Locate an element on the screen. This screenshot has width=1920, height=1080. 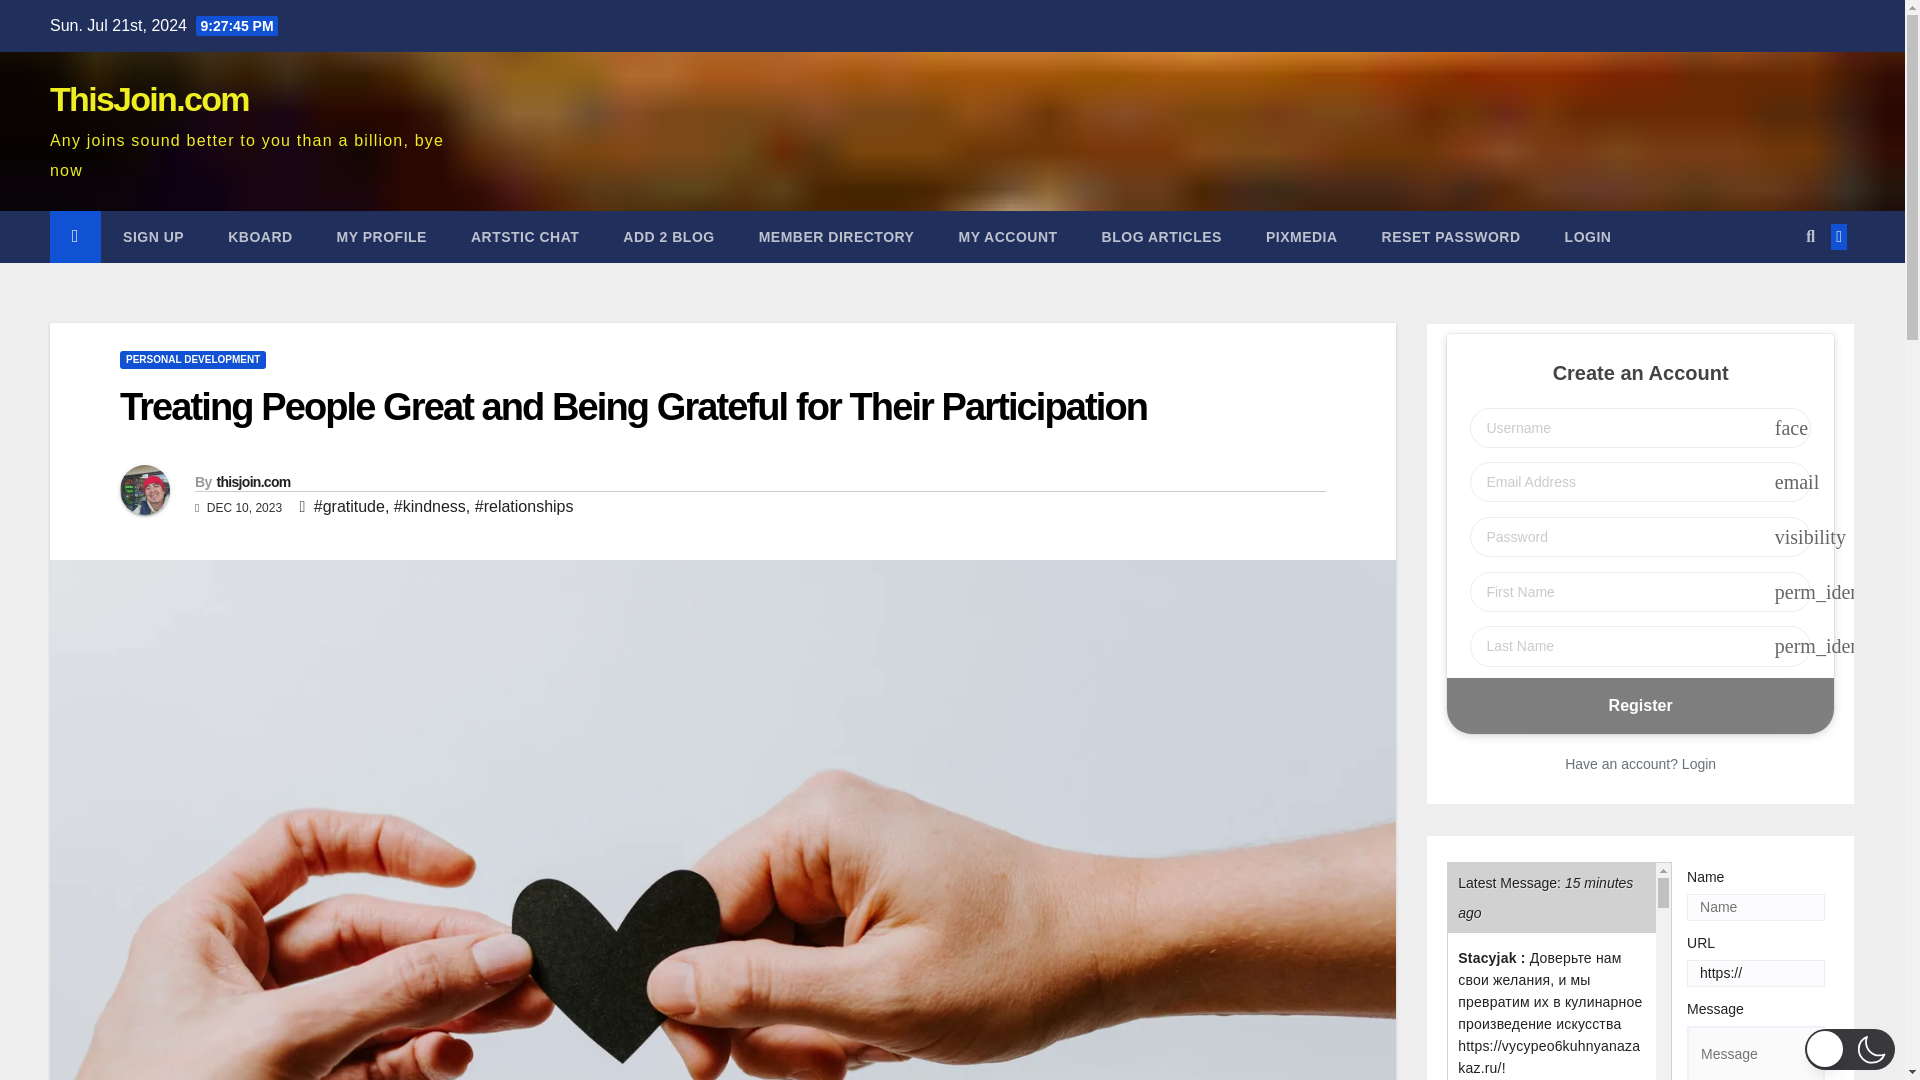
Blog Articles is located at coordinates (1162, 236).